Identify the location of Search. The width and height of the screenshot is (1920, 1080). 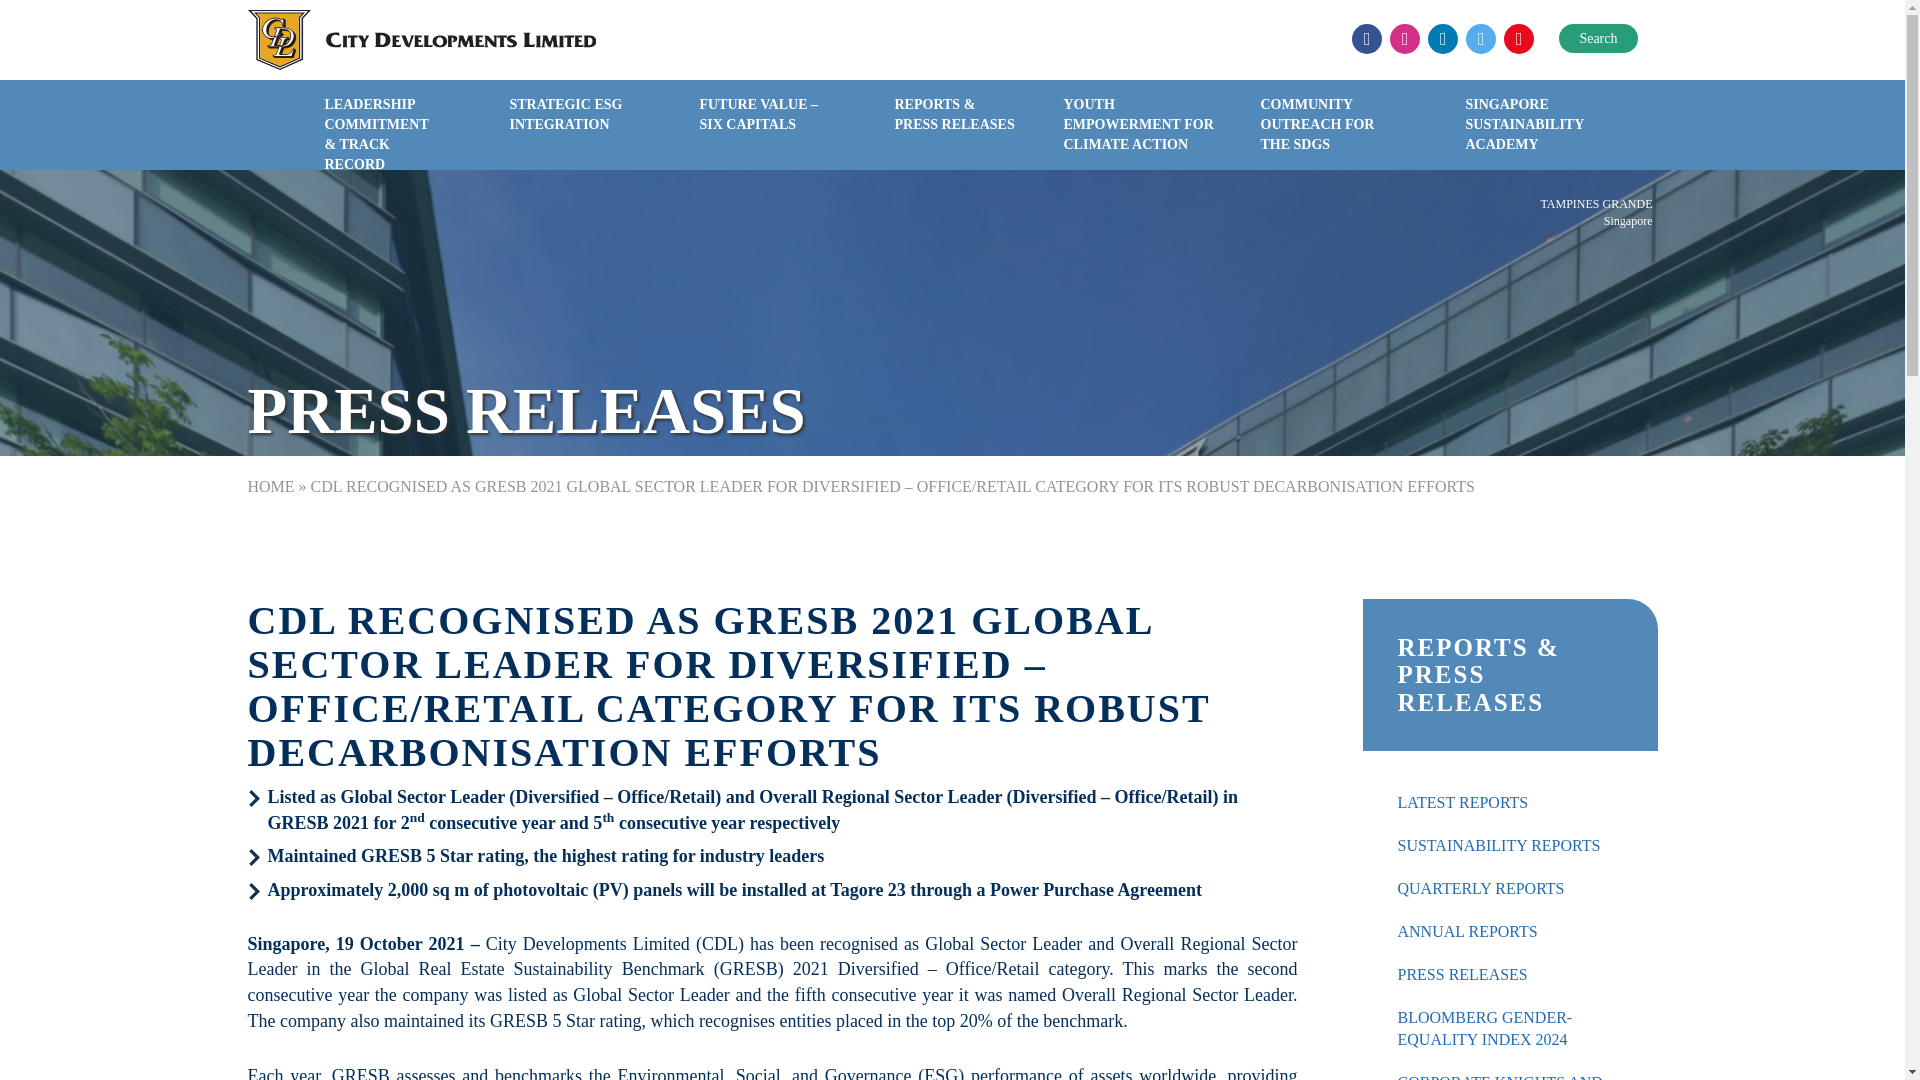
(1598, 38).